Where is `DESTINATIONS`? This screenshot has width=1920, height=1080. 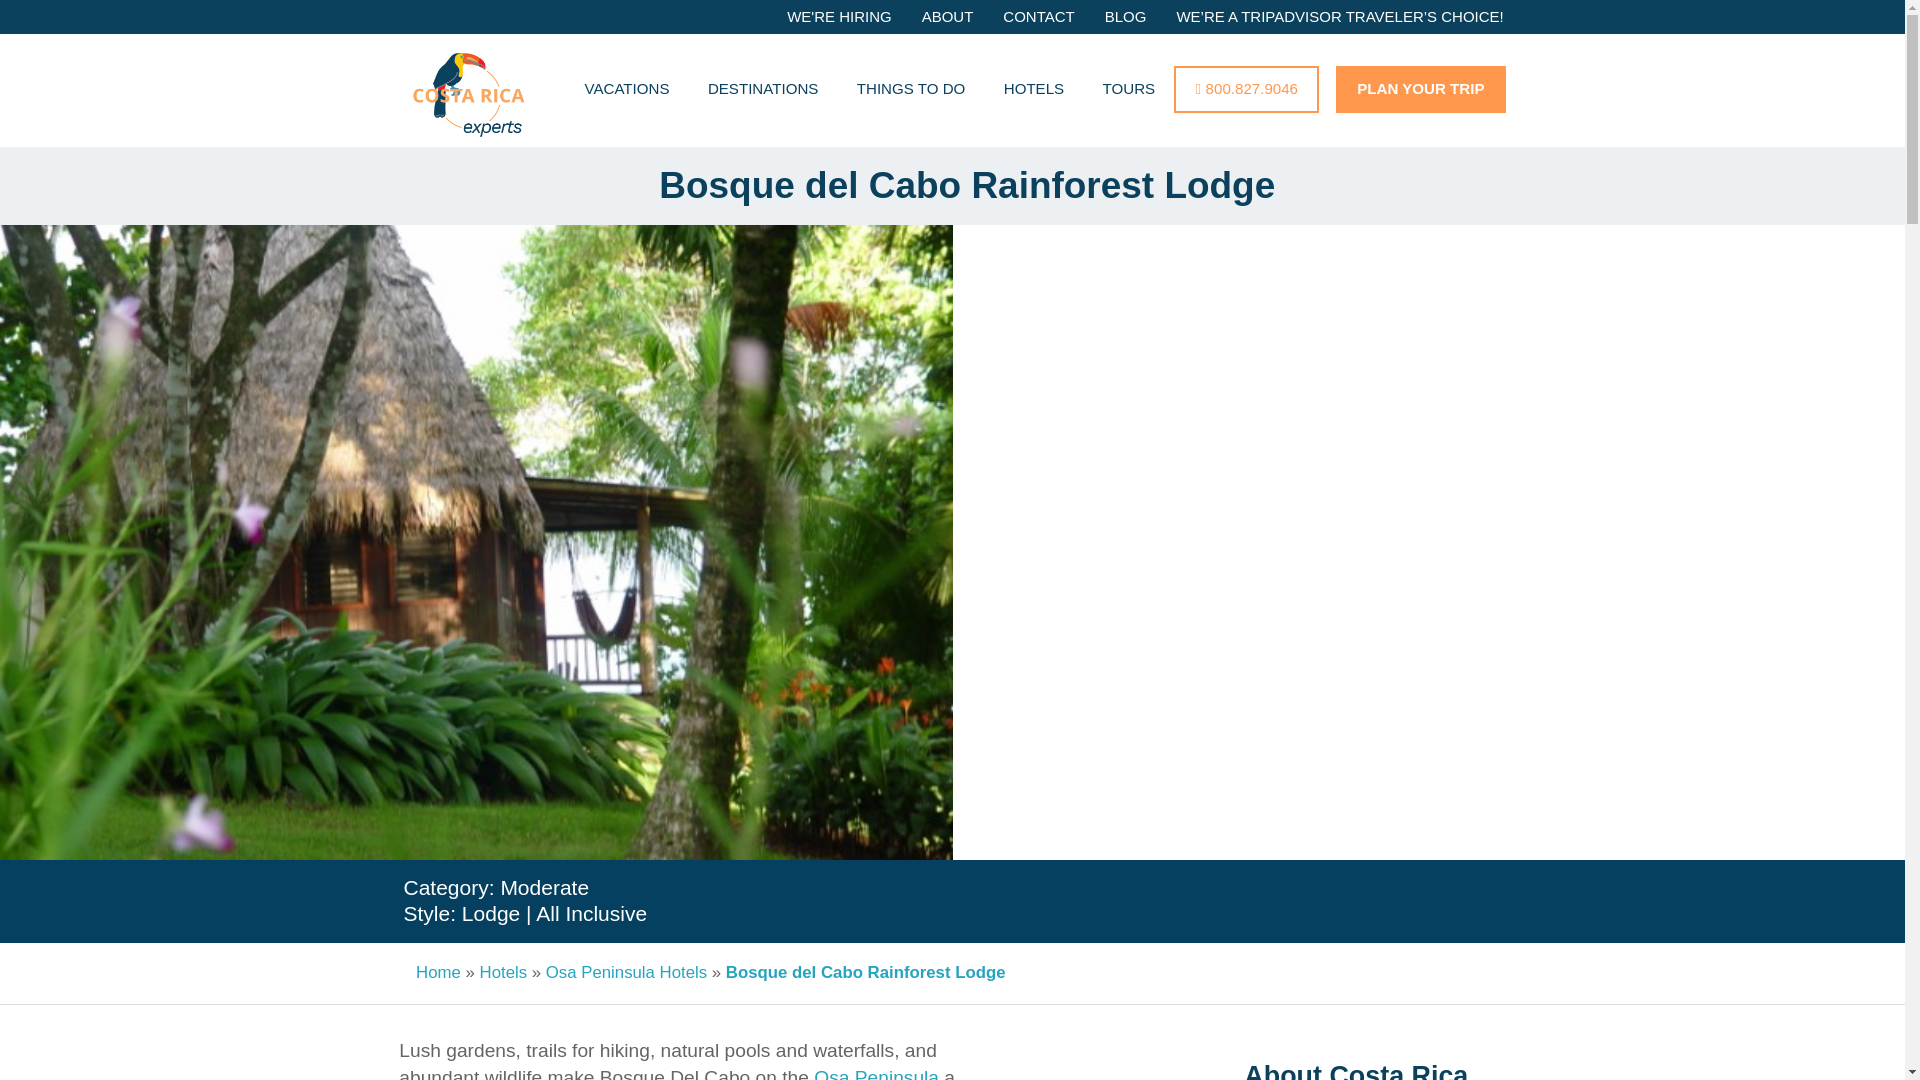
DESTINATIONS is located at coordinates (763, 90).